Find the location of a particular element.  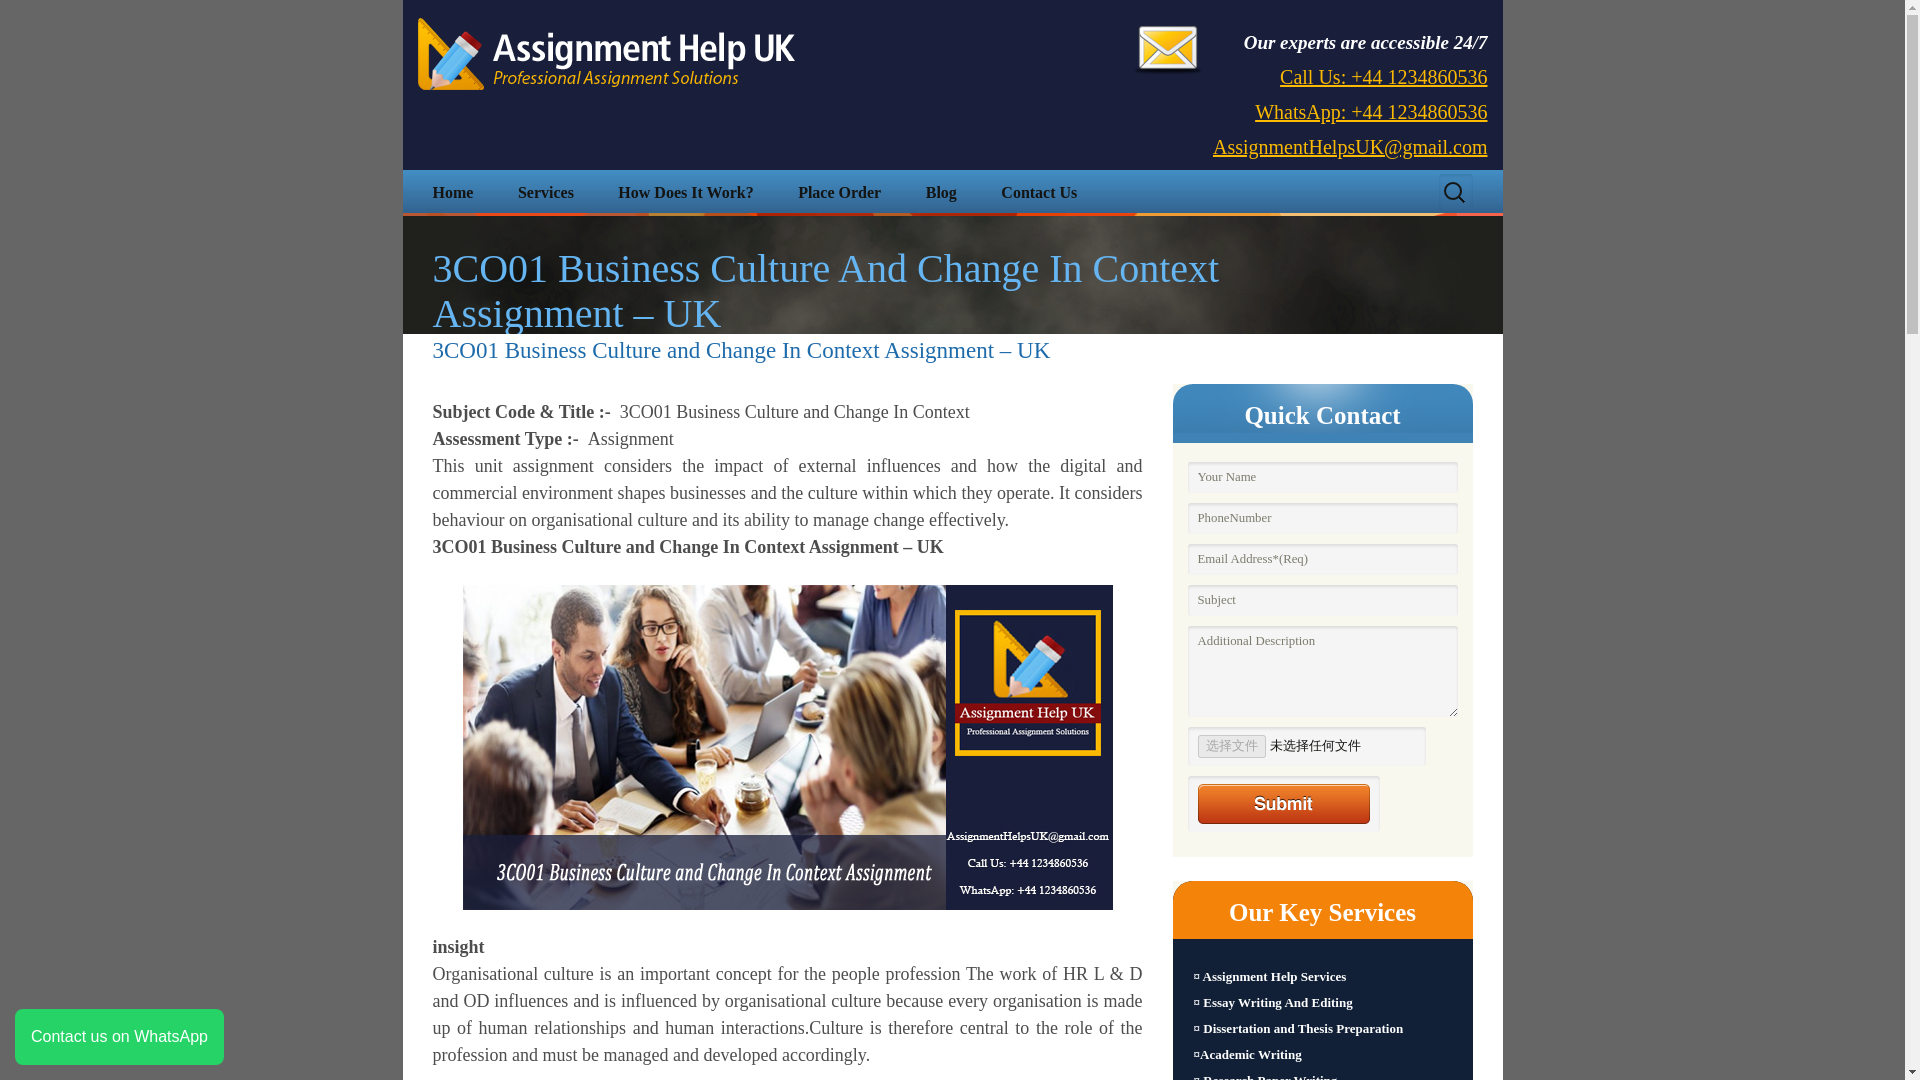

Essay Writing Help is located at coordinates (654, 239).